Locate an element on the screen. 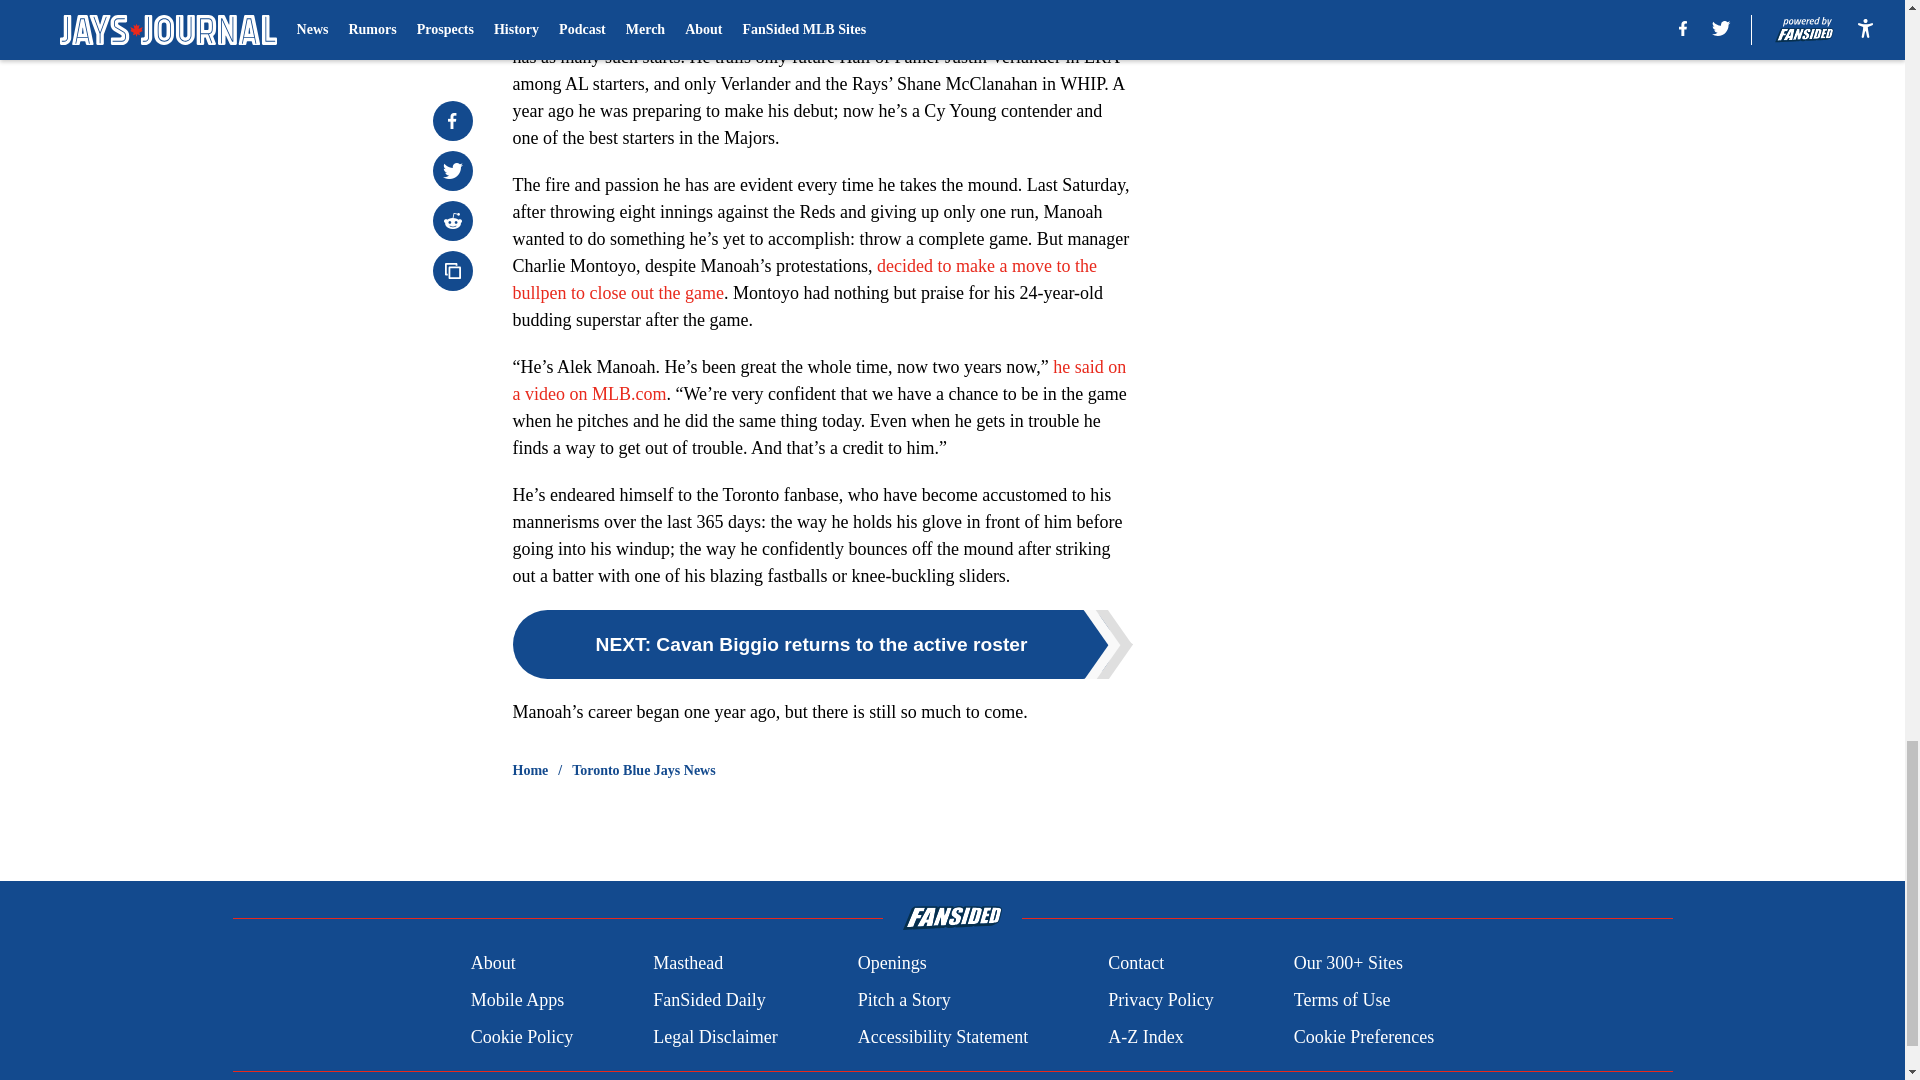  Terms of Use is located at coordinates (1342, 1000).